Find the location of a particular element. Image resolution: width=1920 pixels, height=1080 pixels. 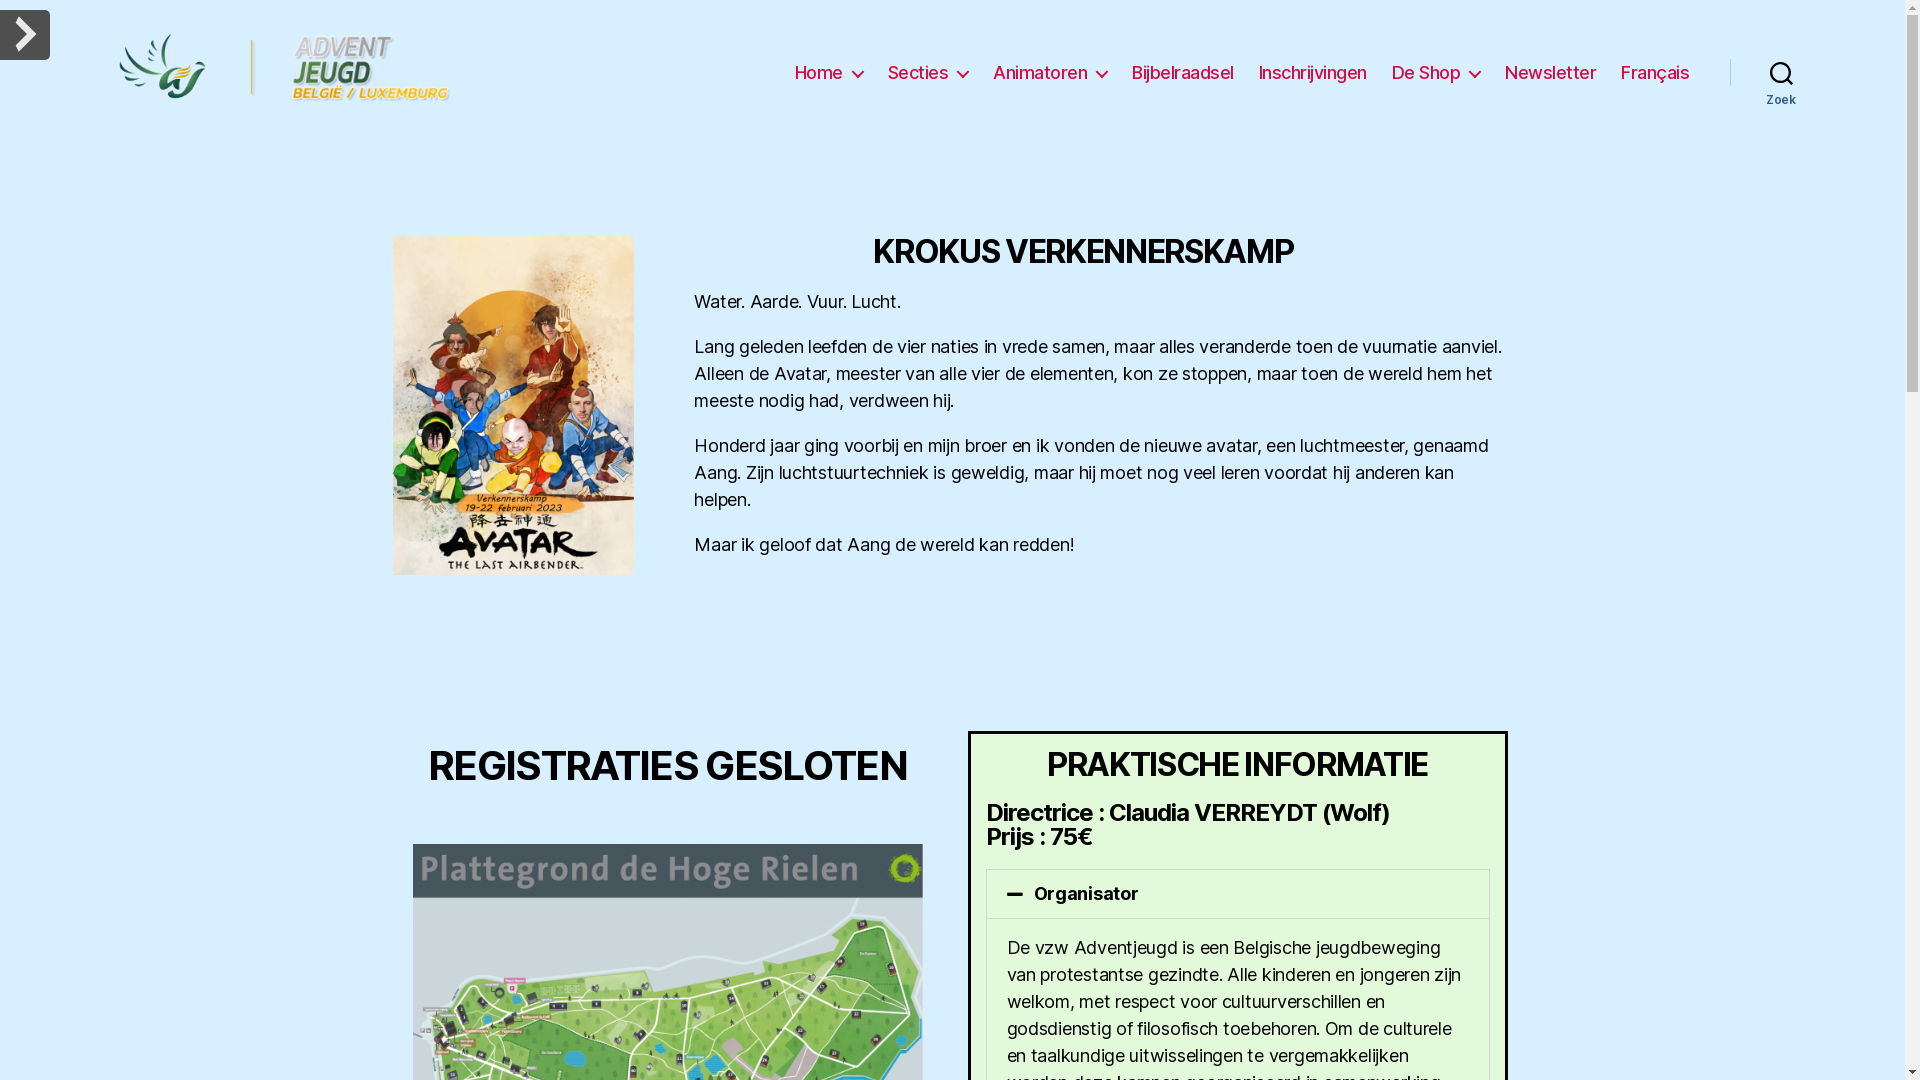

Animatoren is located at coordinates (1050, 73).